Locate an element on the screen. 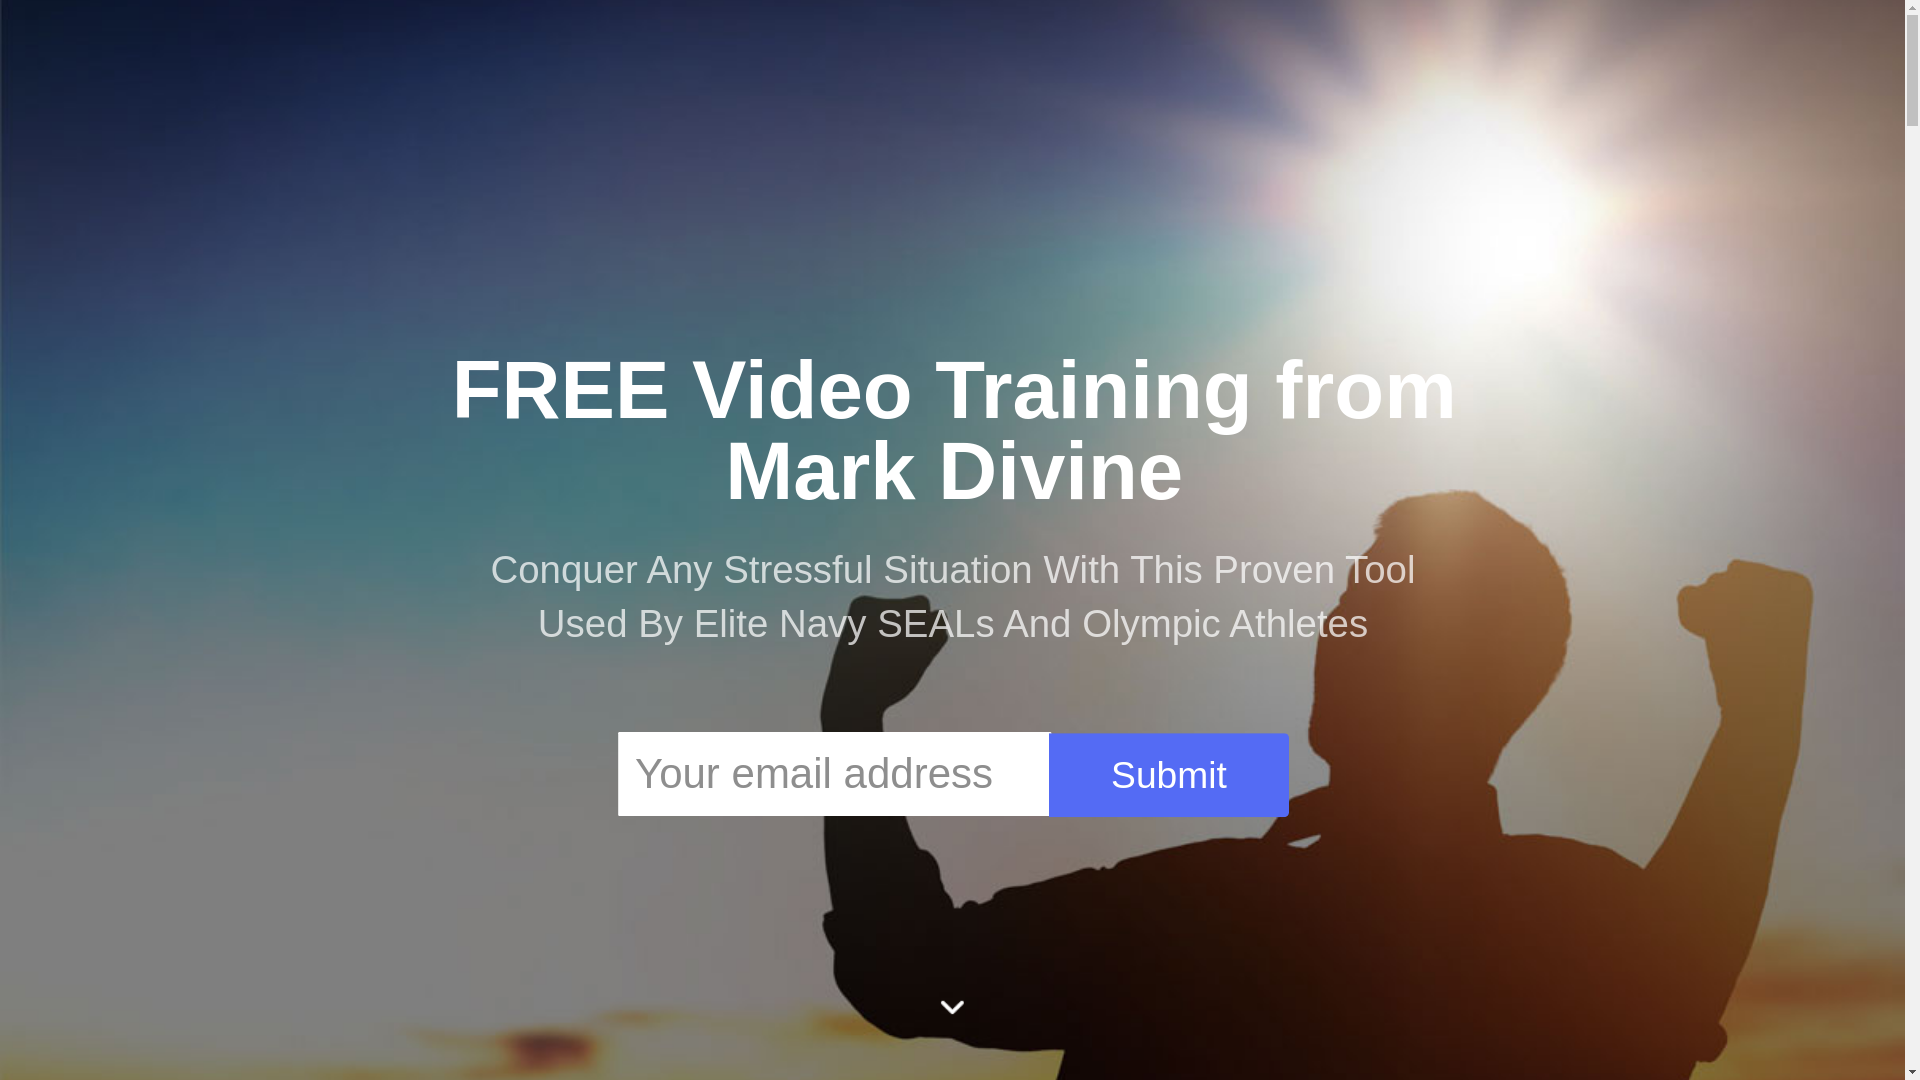  Experiences is located at coordinates (1003, 101).